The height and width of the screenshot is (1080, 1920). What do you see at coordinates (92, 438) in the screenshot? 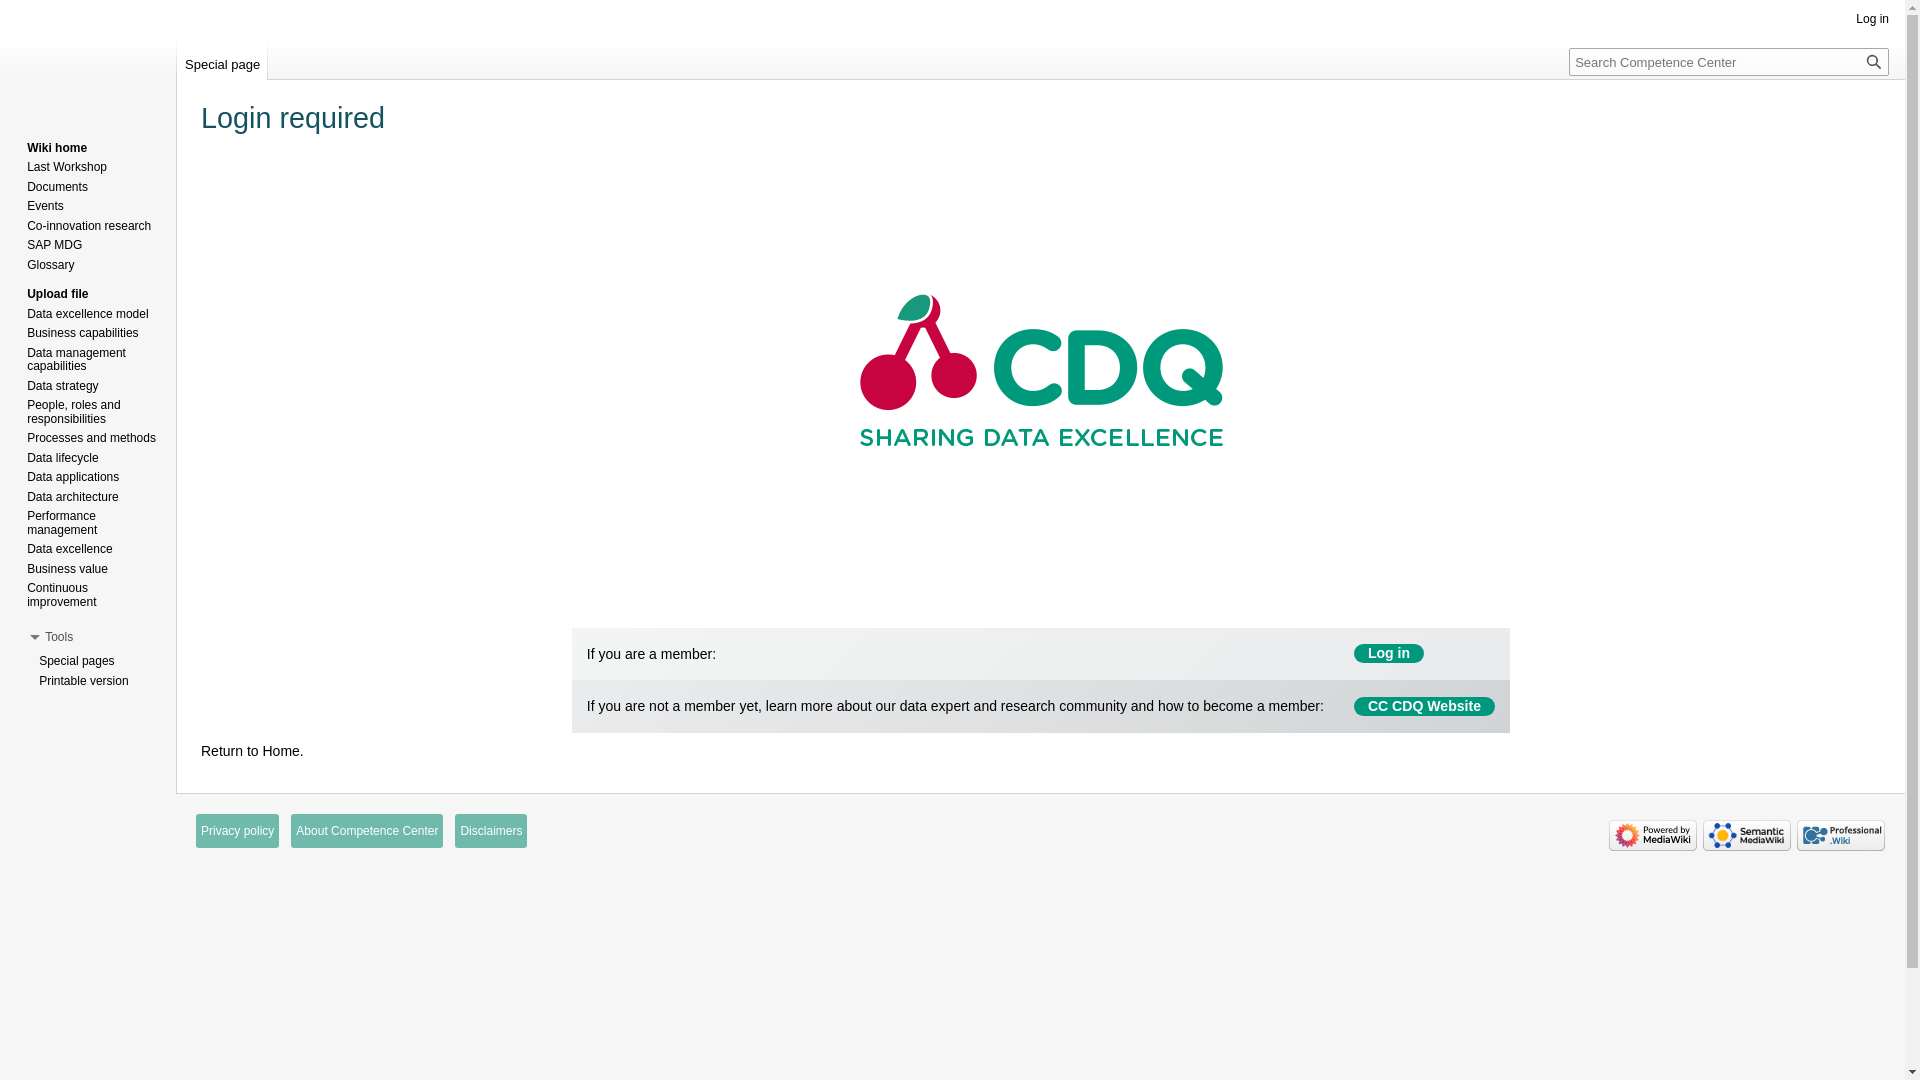
I see `Processes and methods` at bounding box center [92, 438].